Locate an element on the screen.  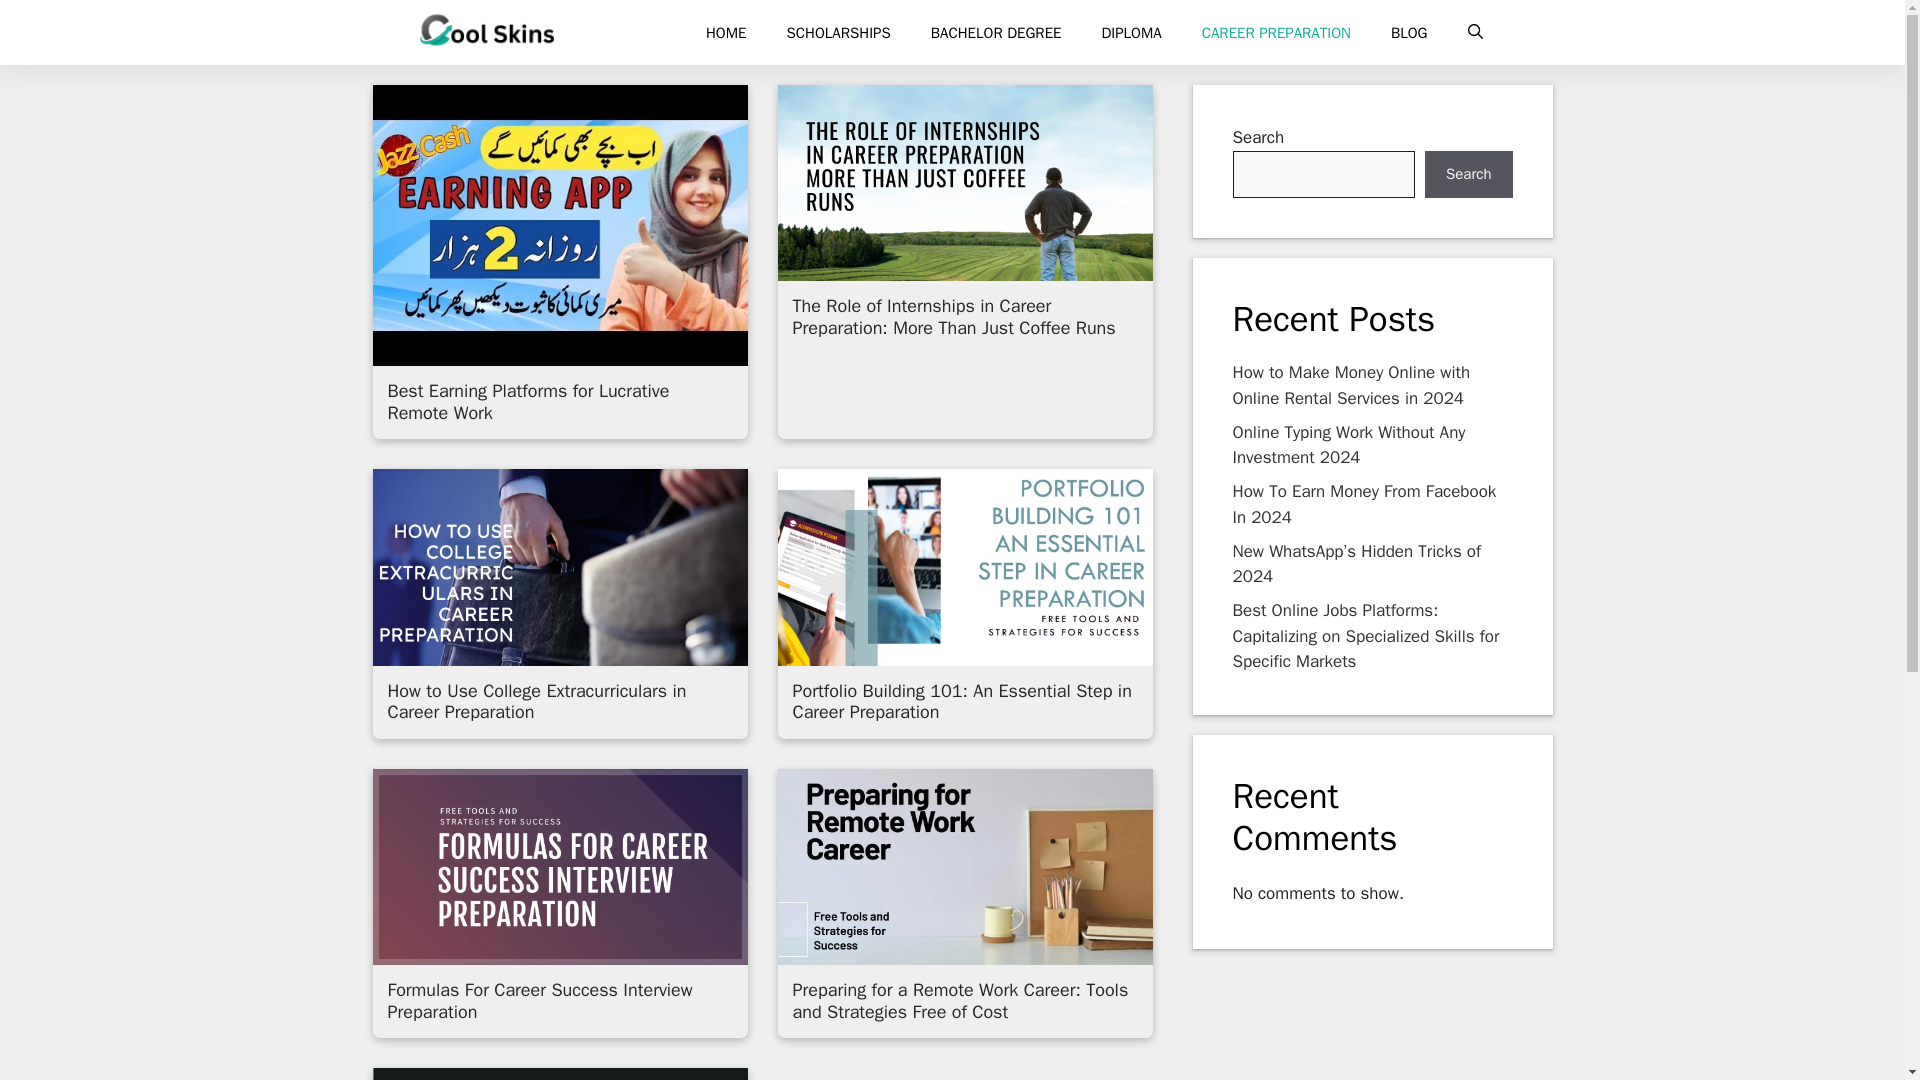
Online Typing Work Without Any Investment 2024 is located at coordinates (1348, 445).